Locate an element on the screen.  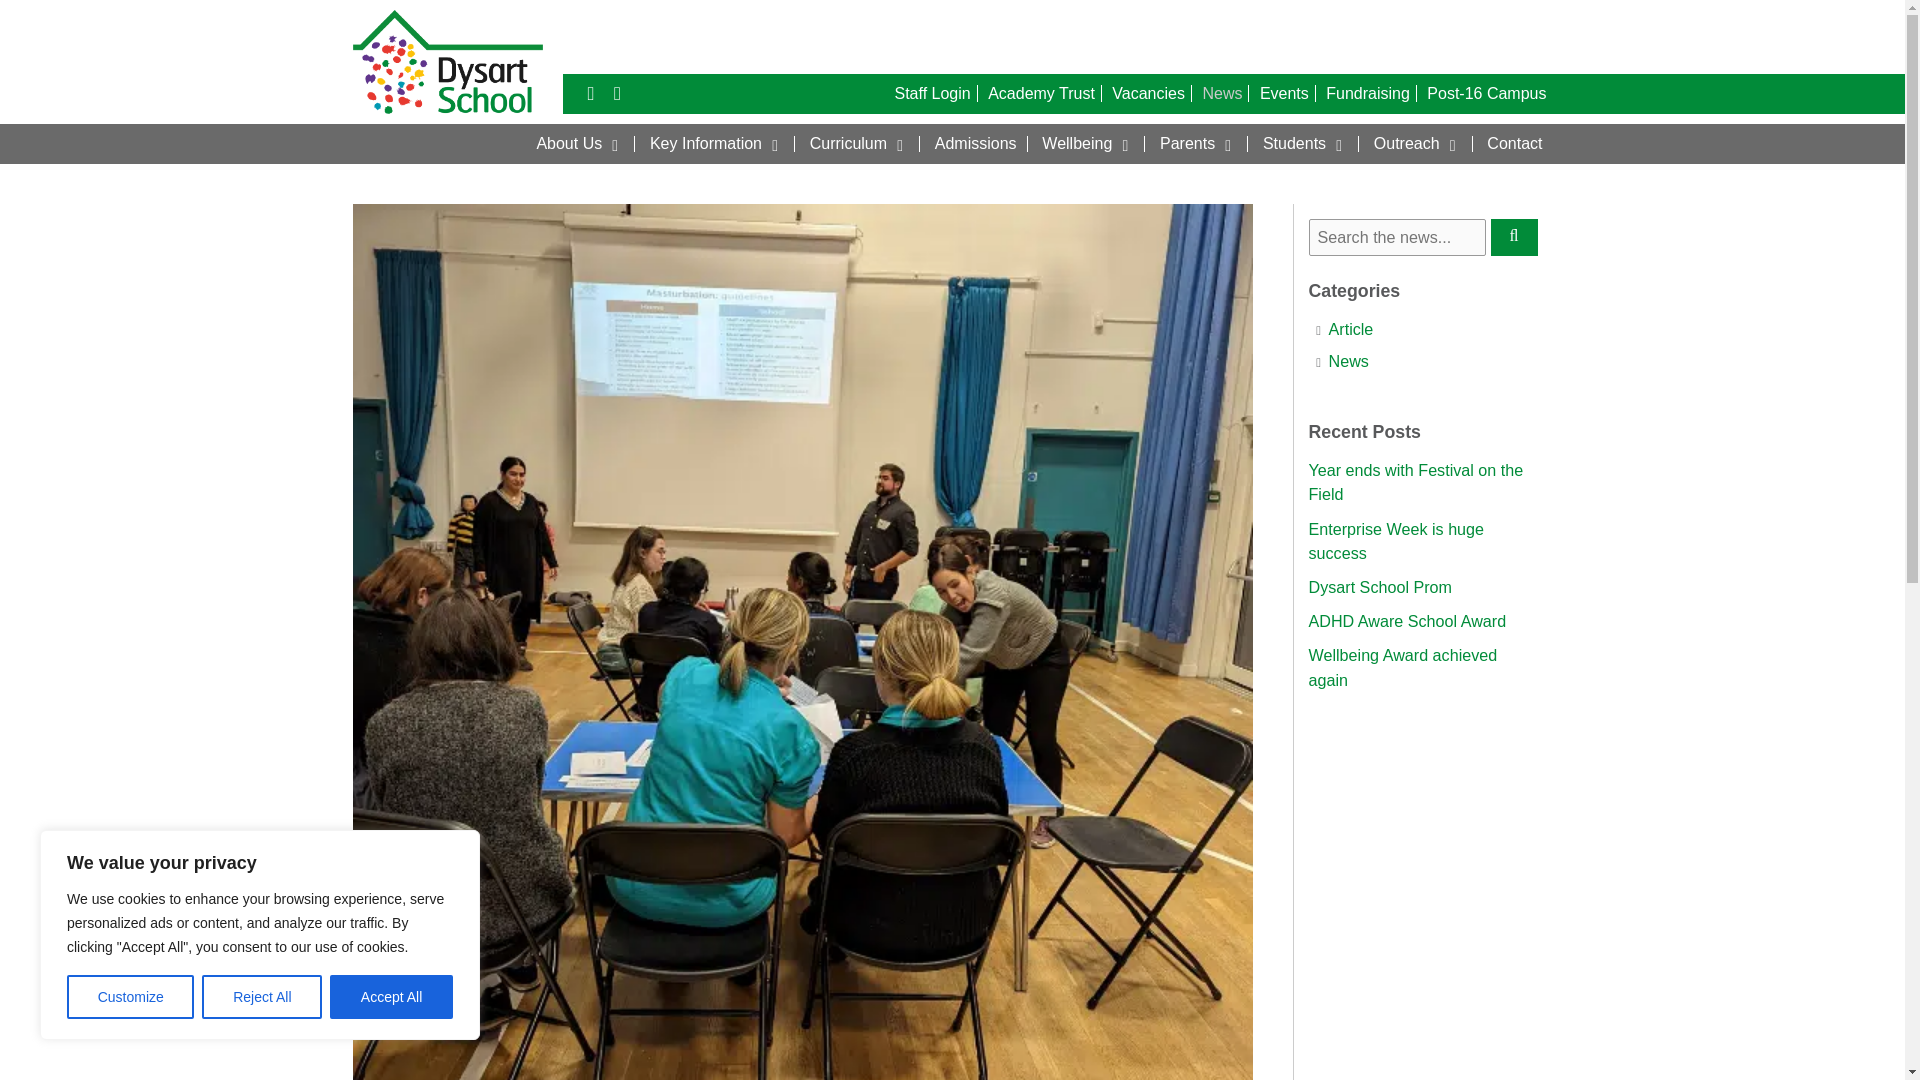
About Us is located at coordinates (580, 144).